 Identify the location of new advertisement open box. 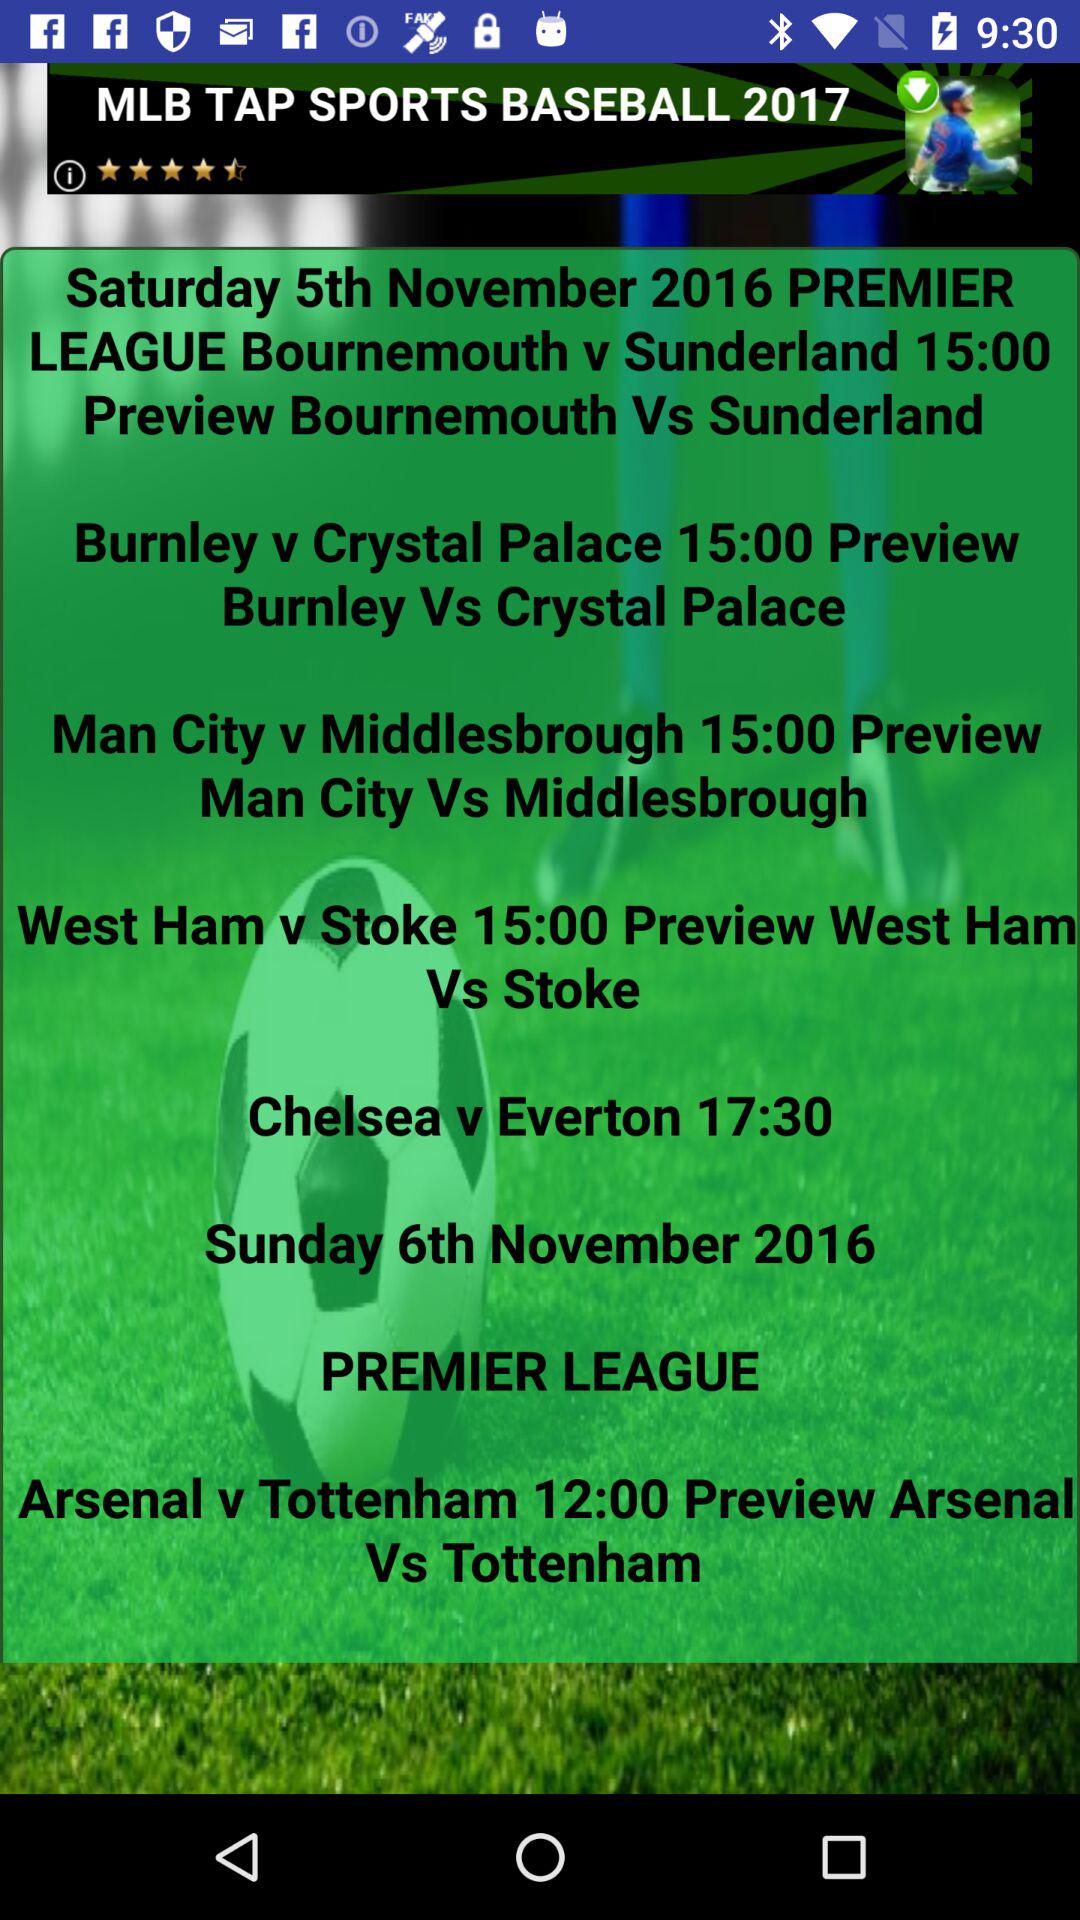
(540, 128).